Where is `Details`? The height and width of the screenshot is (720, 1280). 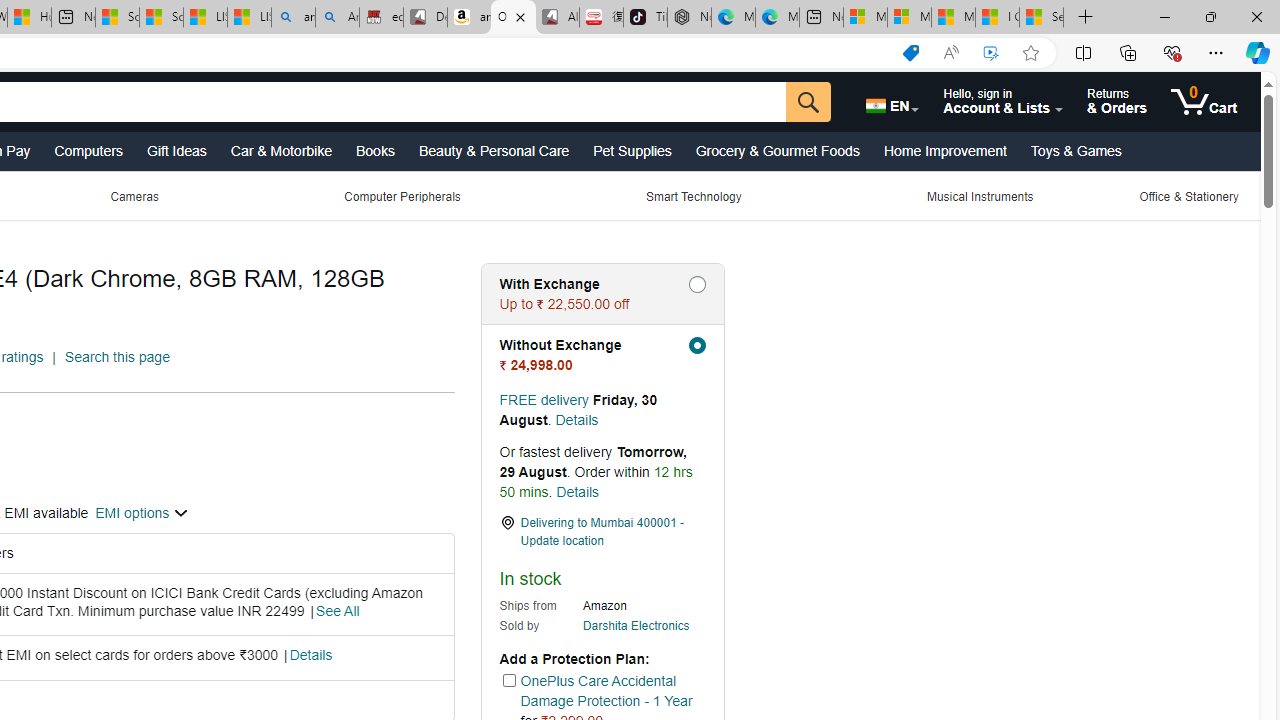 Details is located at coordinates (578, 491).